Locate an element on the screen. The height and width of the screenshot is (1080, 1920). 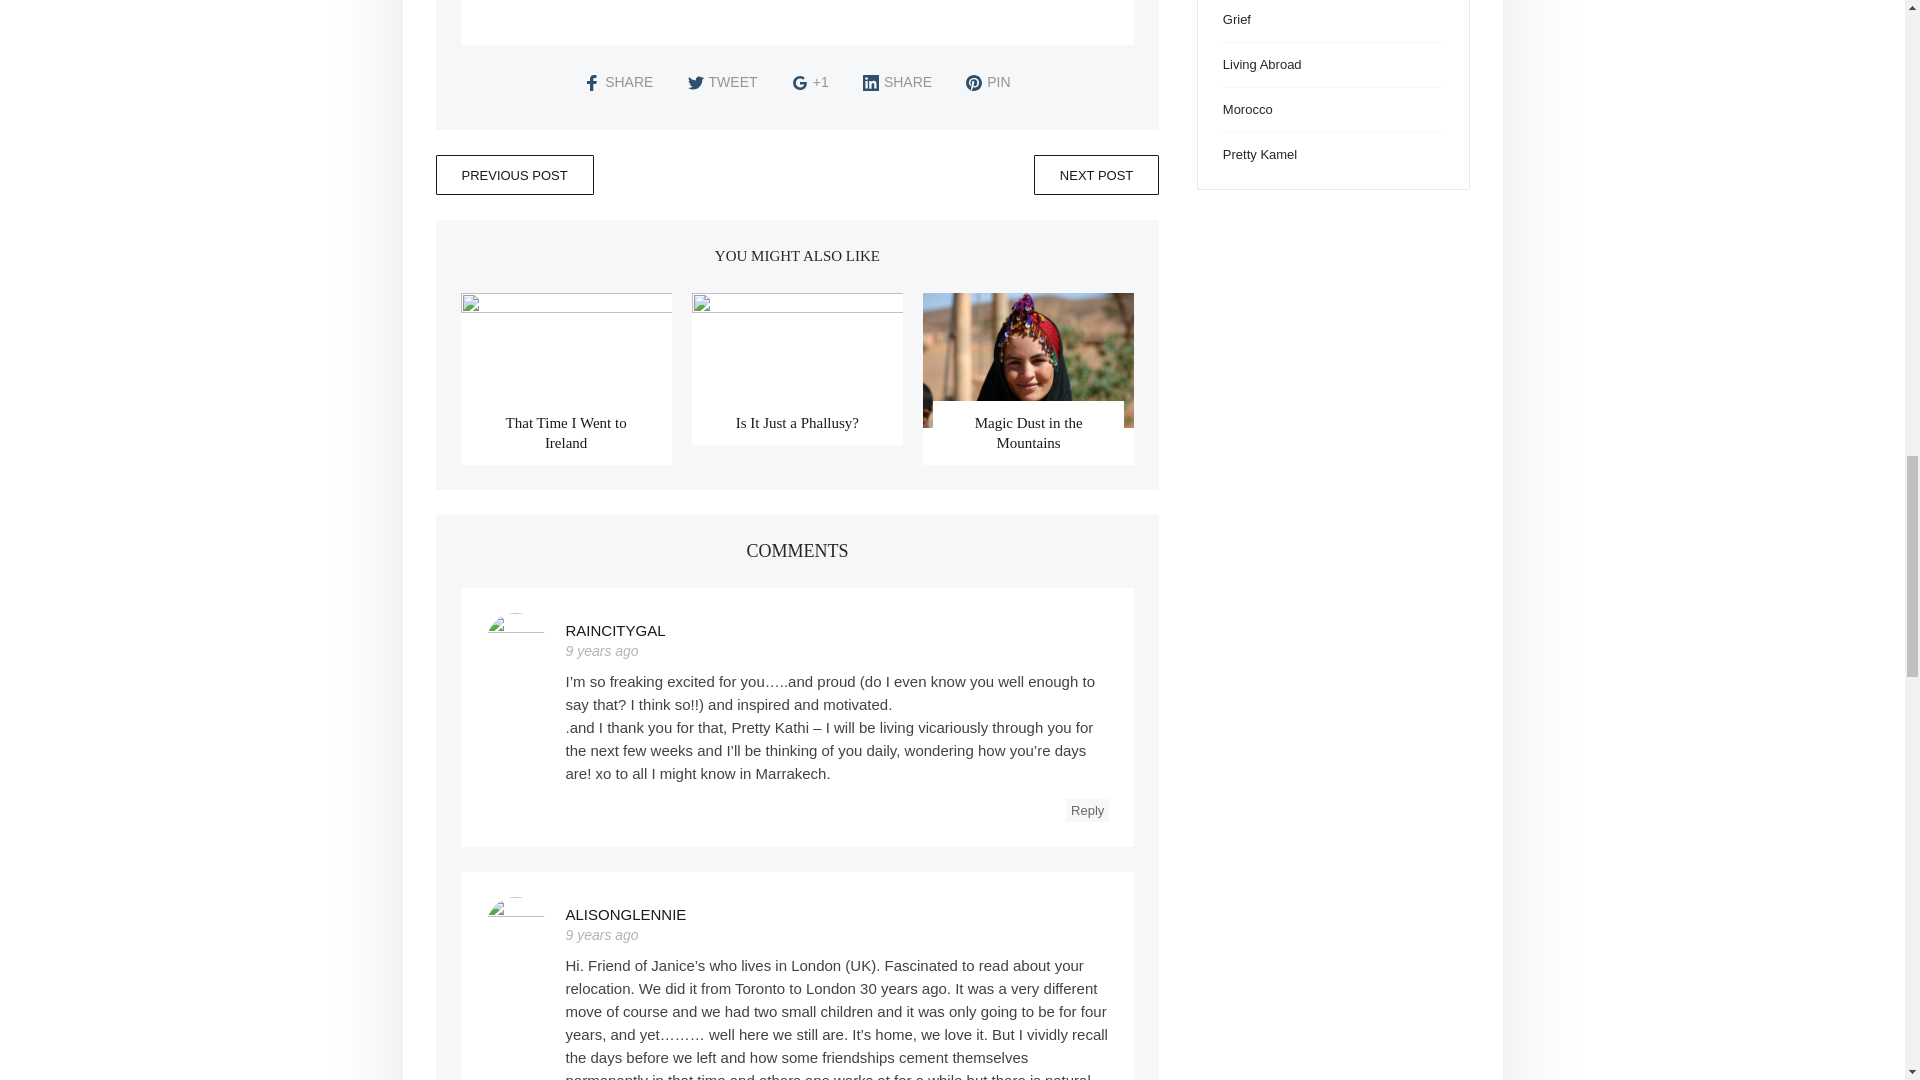
Reply is located at coordinates (1087, 810).